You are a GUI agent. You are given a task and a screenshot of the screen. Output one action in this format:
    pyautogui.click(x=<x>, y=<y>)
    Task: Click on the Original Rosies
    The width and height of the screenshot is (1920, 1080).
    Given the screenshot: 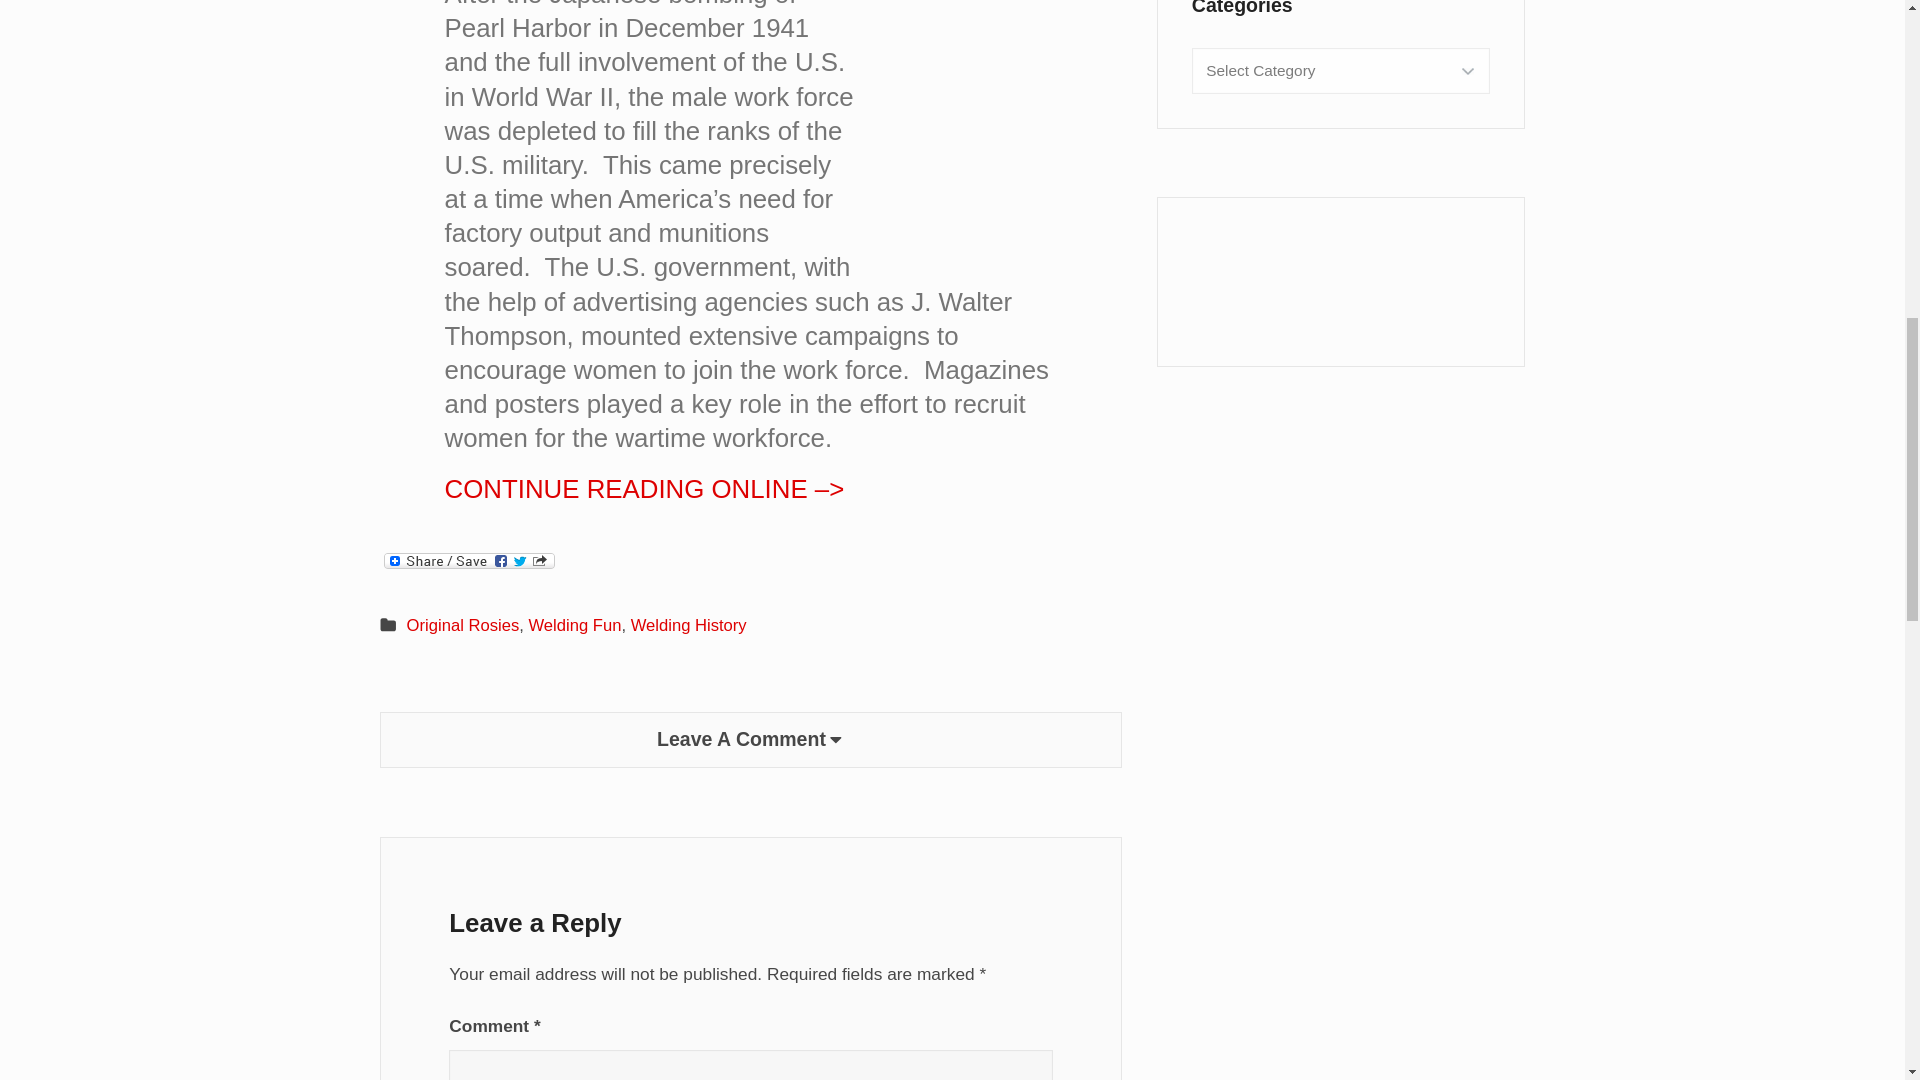 What is the action you would take?
    pyautogui.click(x=464, y=625)
    